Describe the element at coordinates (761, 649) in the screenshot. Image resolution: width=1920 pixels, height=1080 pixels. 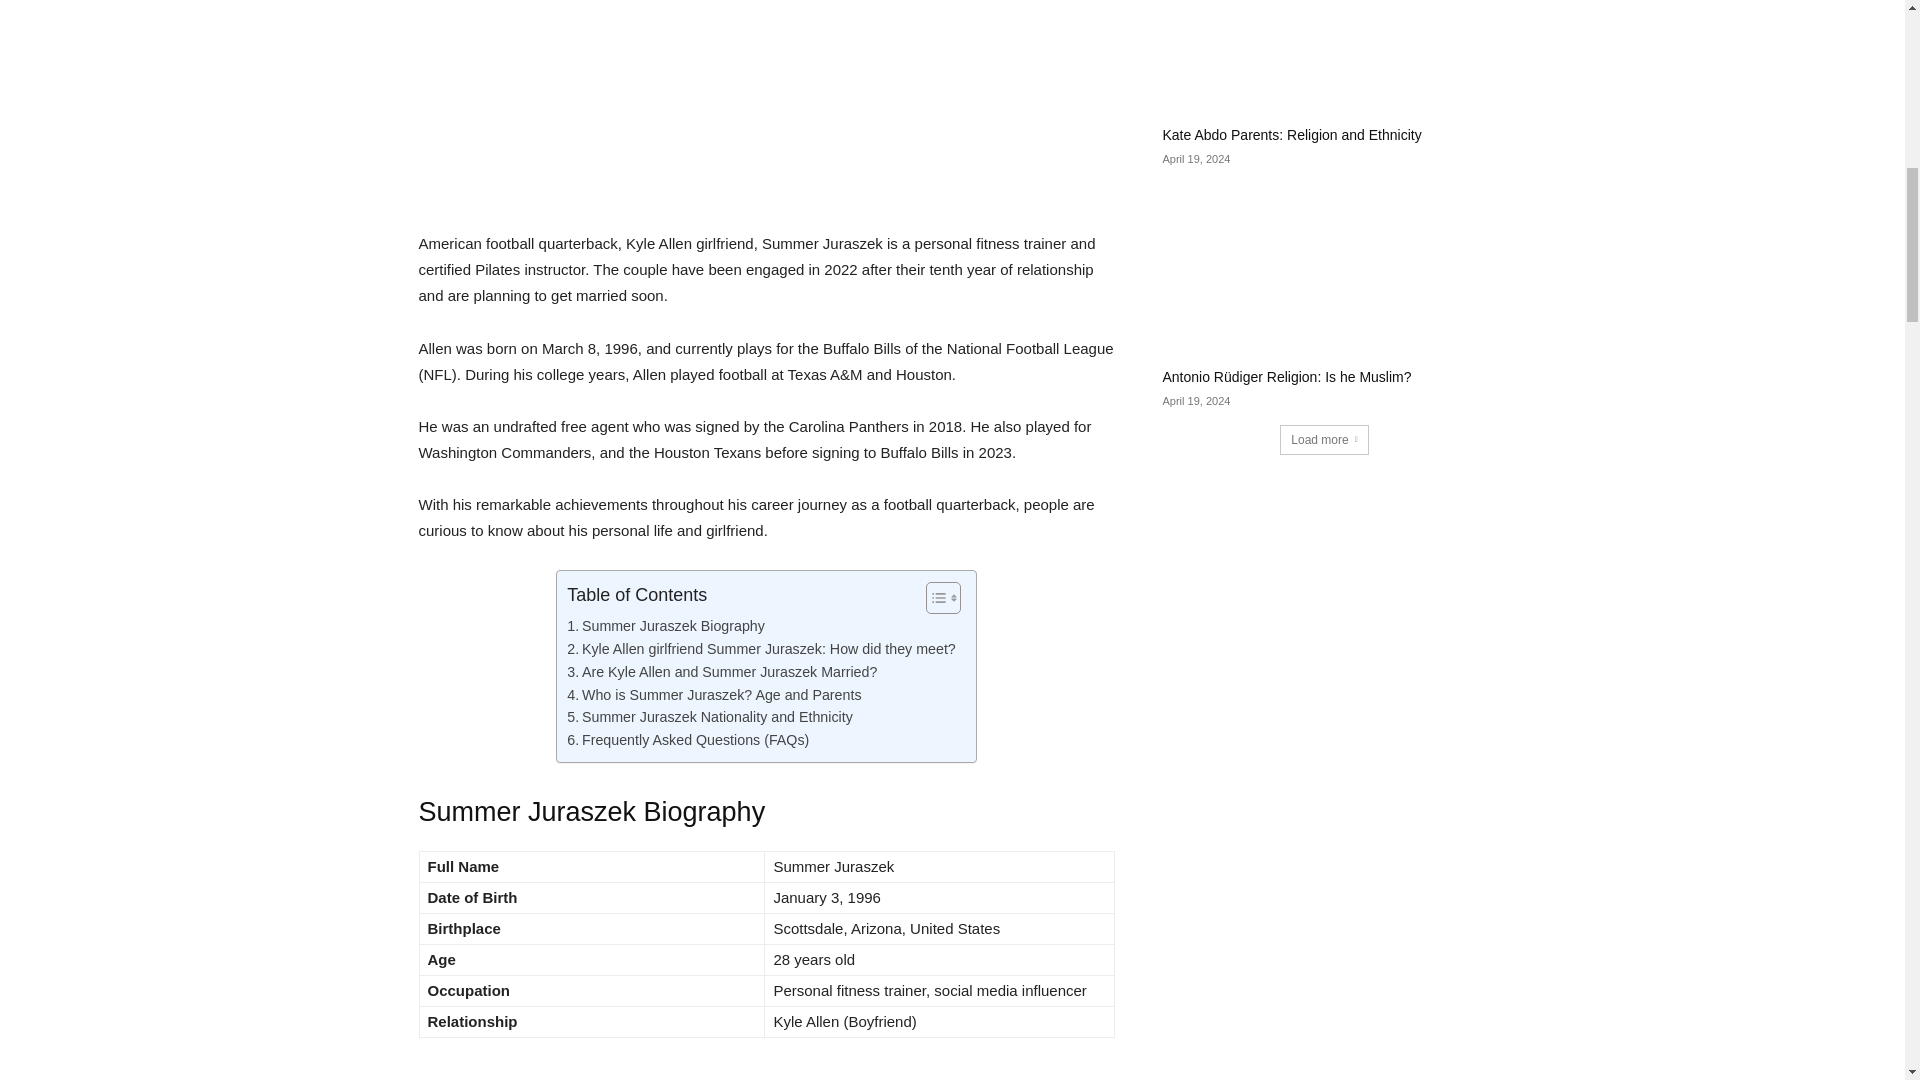
I see `Kyle Allen girlfriend Summer Juraszek: How did they meet?` at that location.